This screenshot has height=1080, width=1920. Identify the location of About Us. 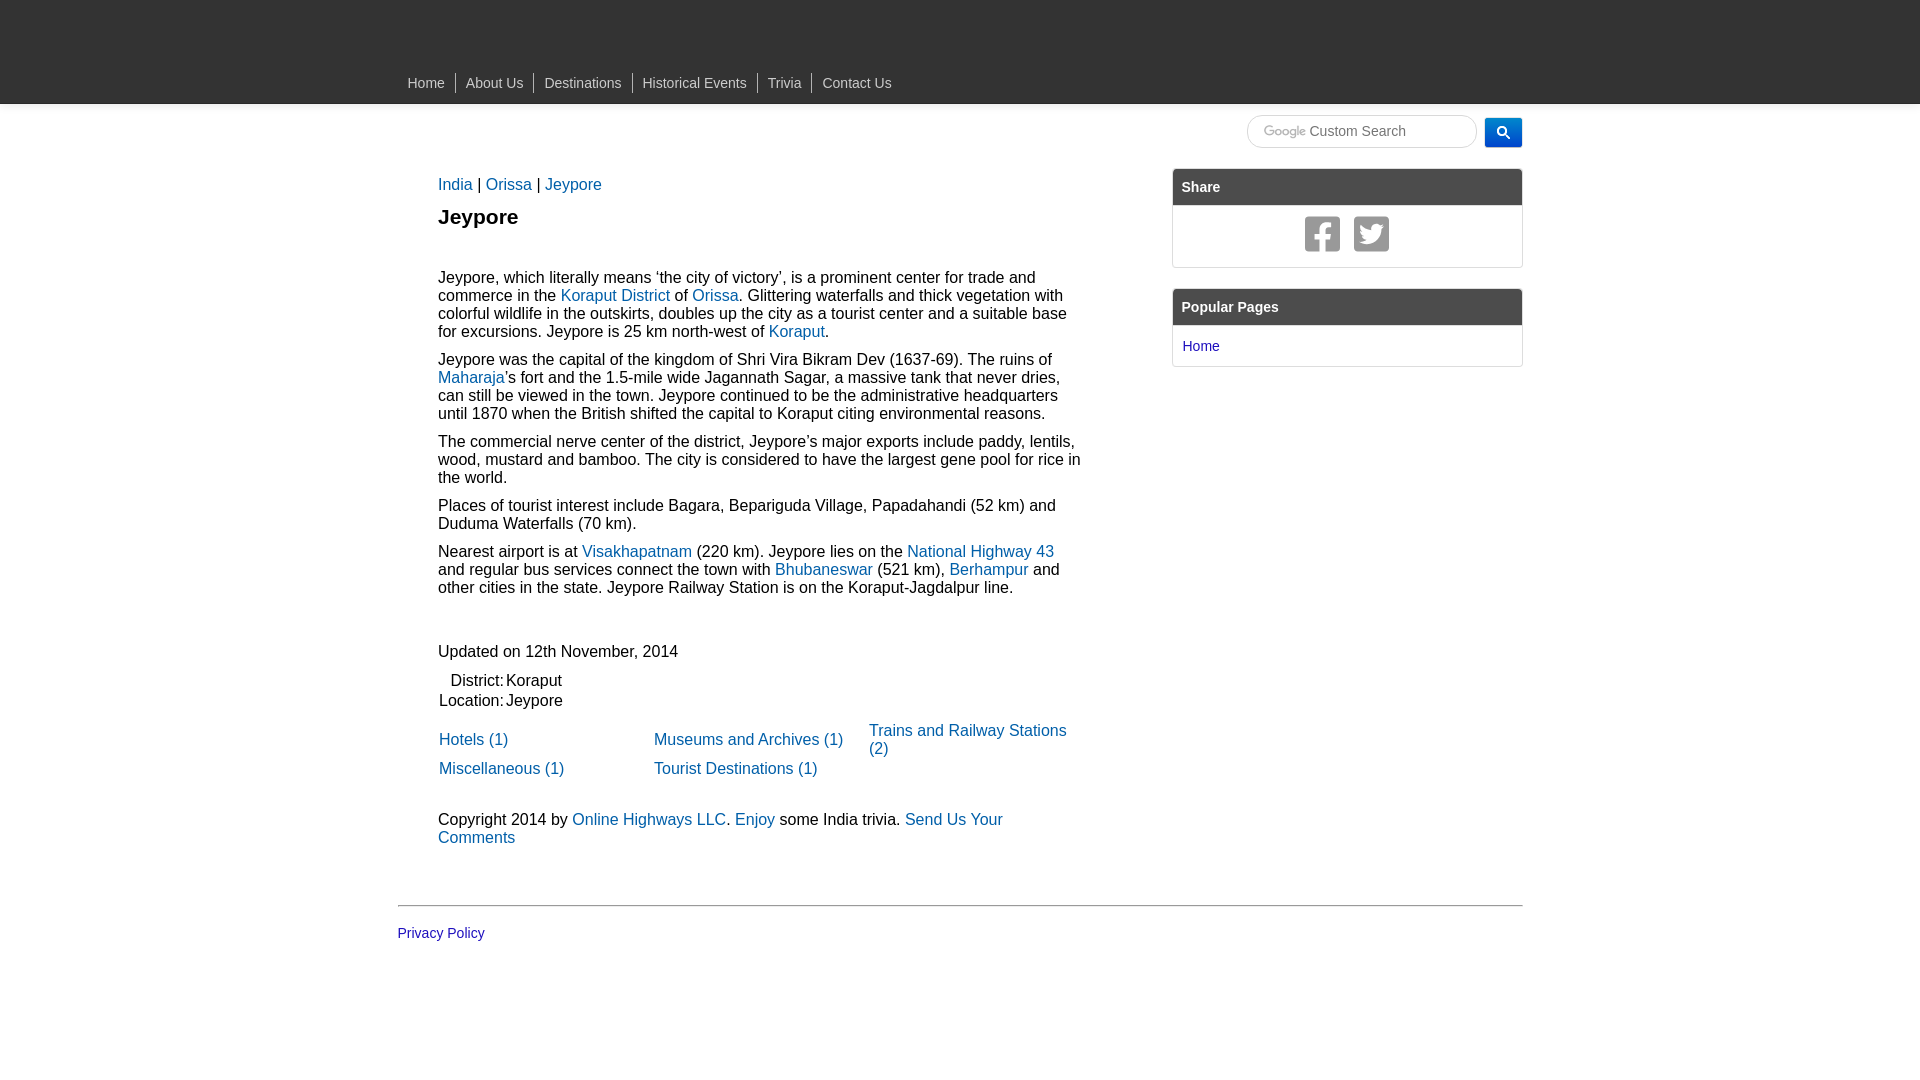
(495, 82).